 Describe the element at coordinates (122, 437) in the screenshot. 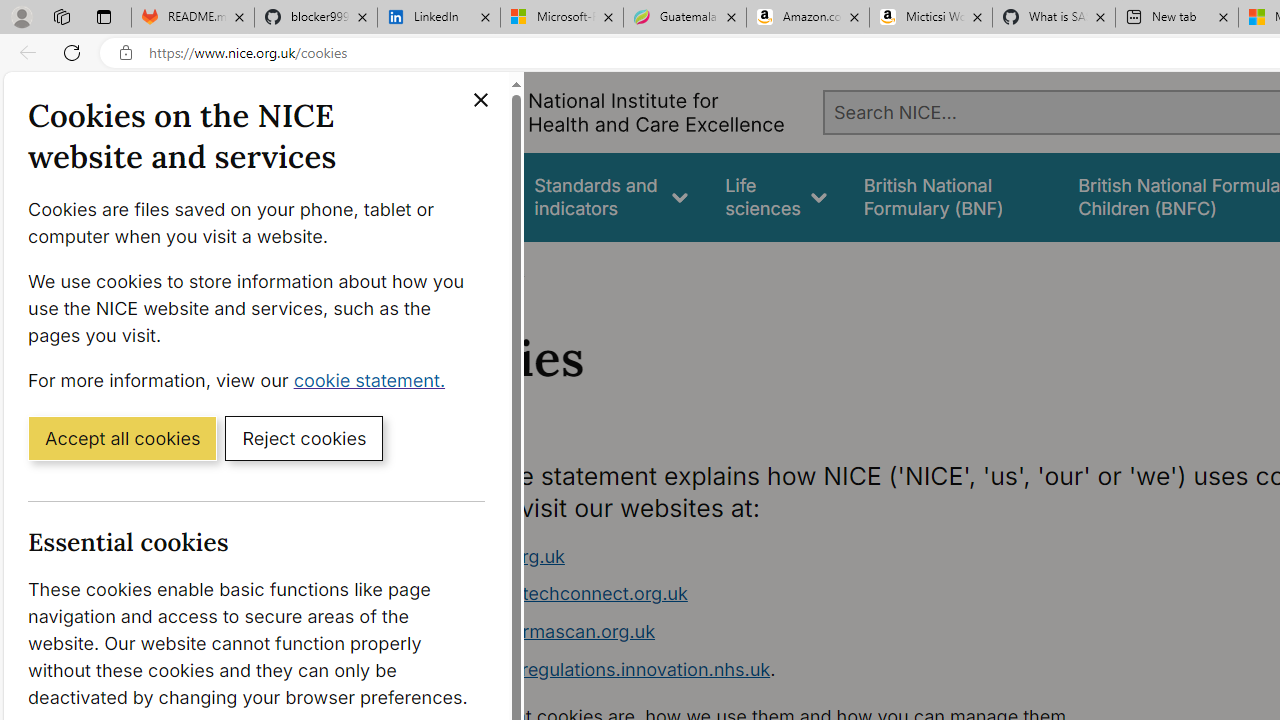

I see `Accept all cookies` at that location.